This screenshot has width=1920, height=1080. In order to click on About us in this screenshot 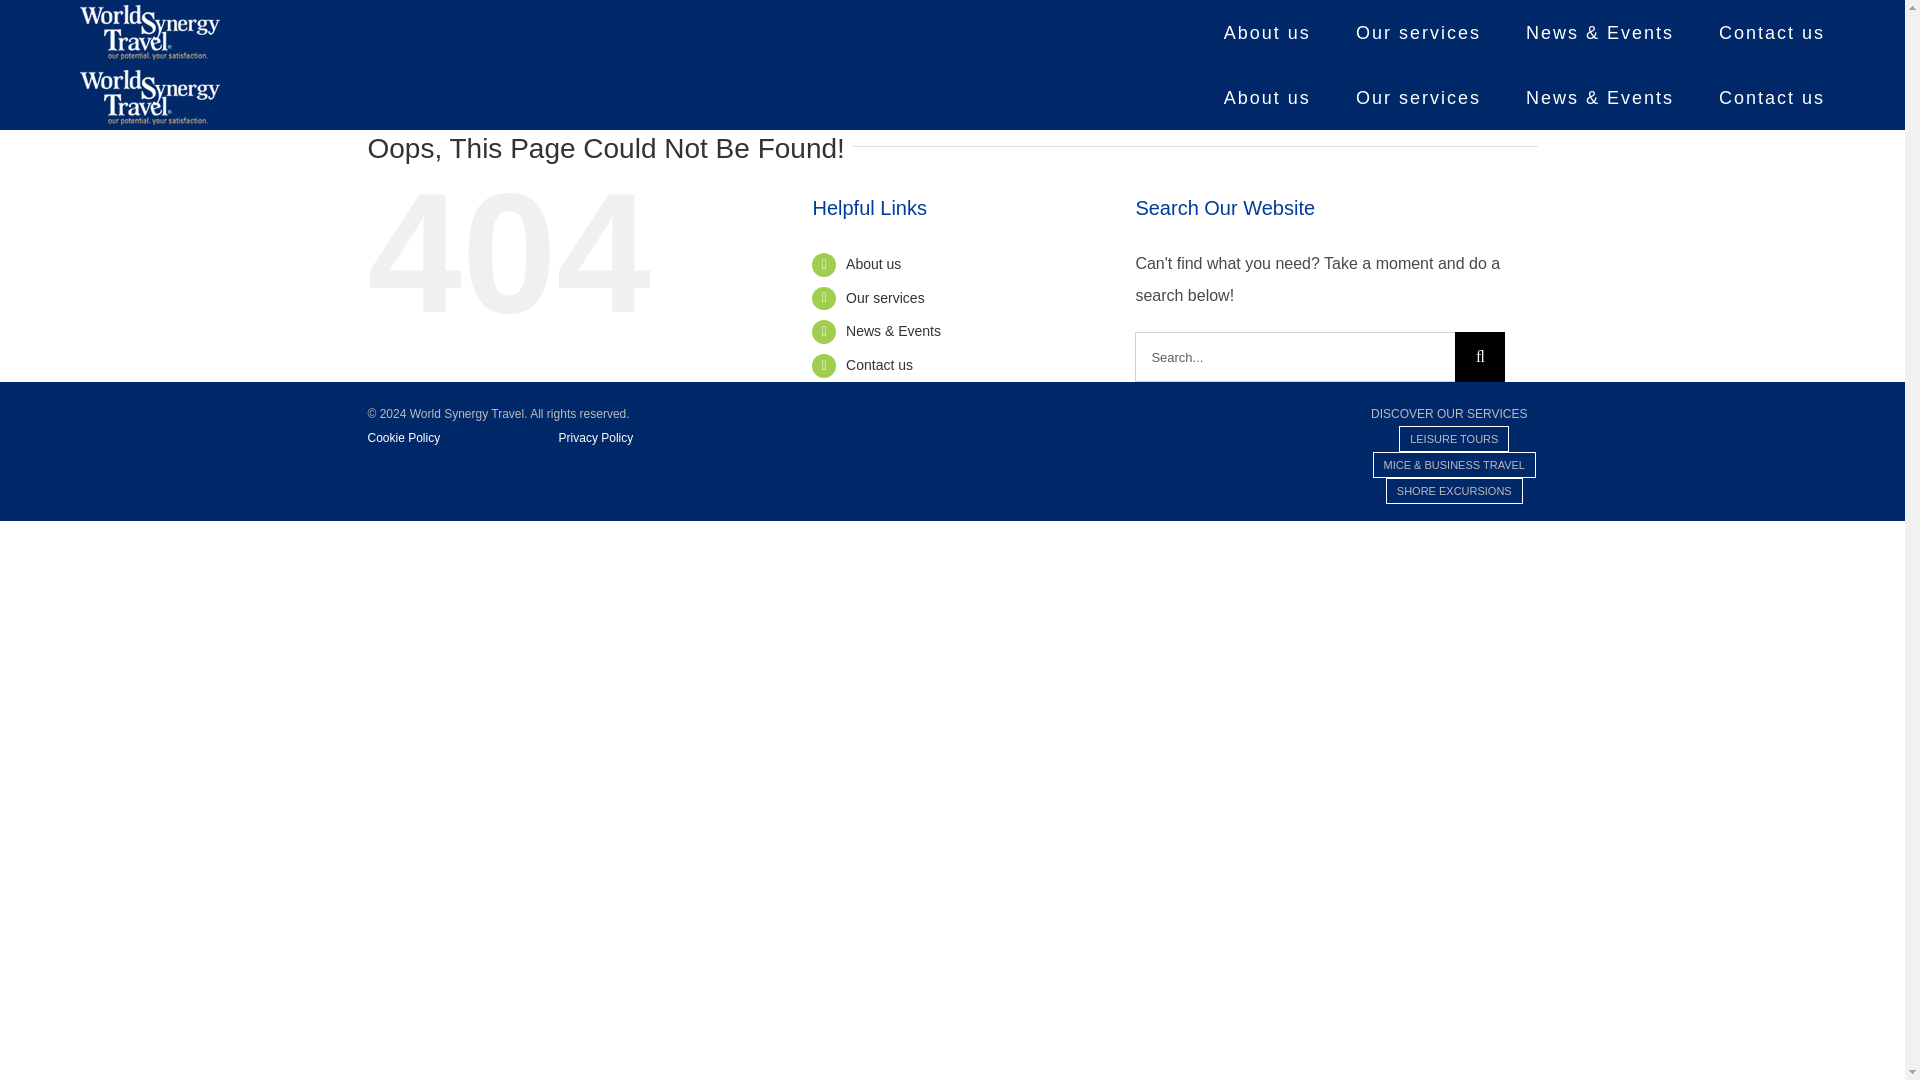, I will do `click(1268, 32)`.